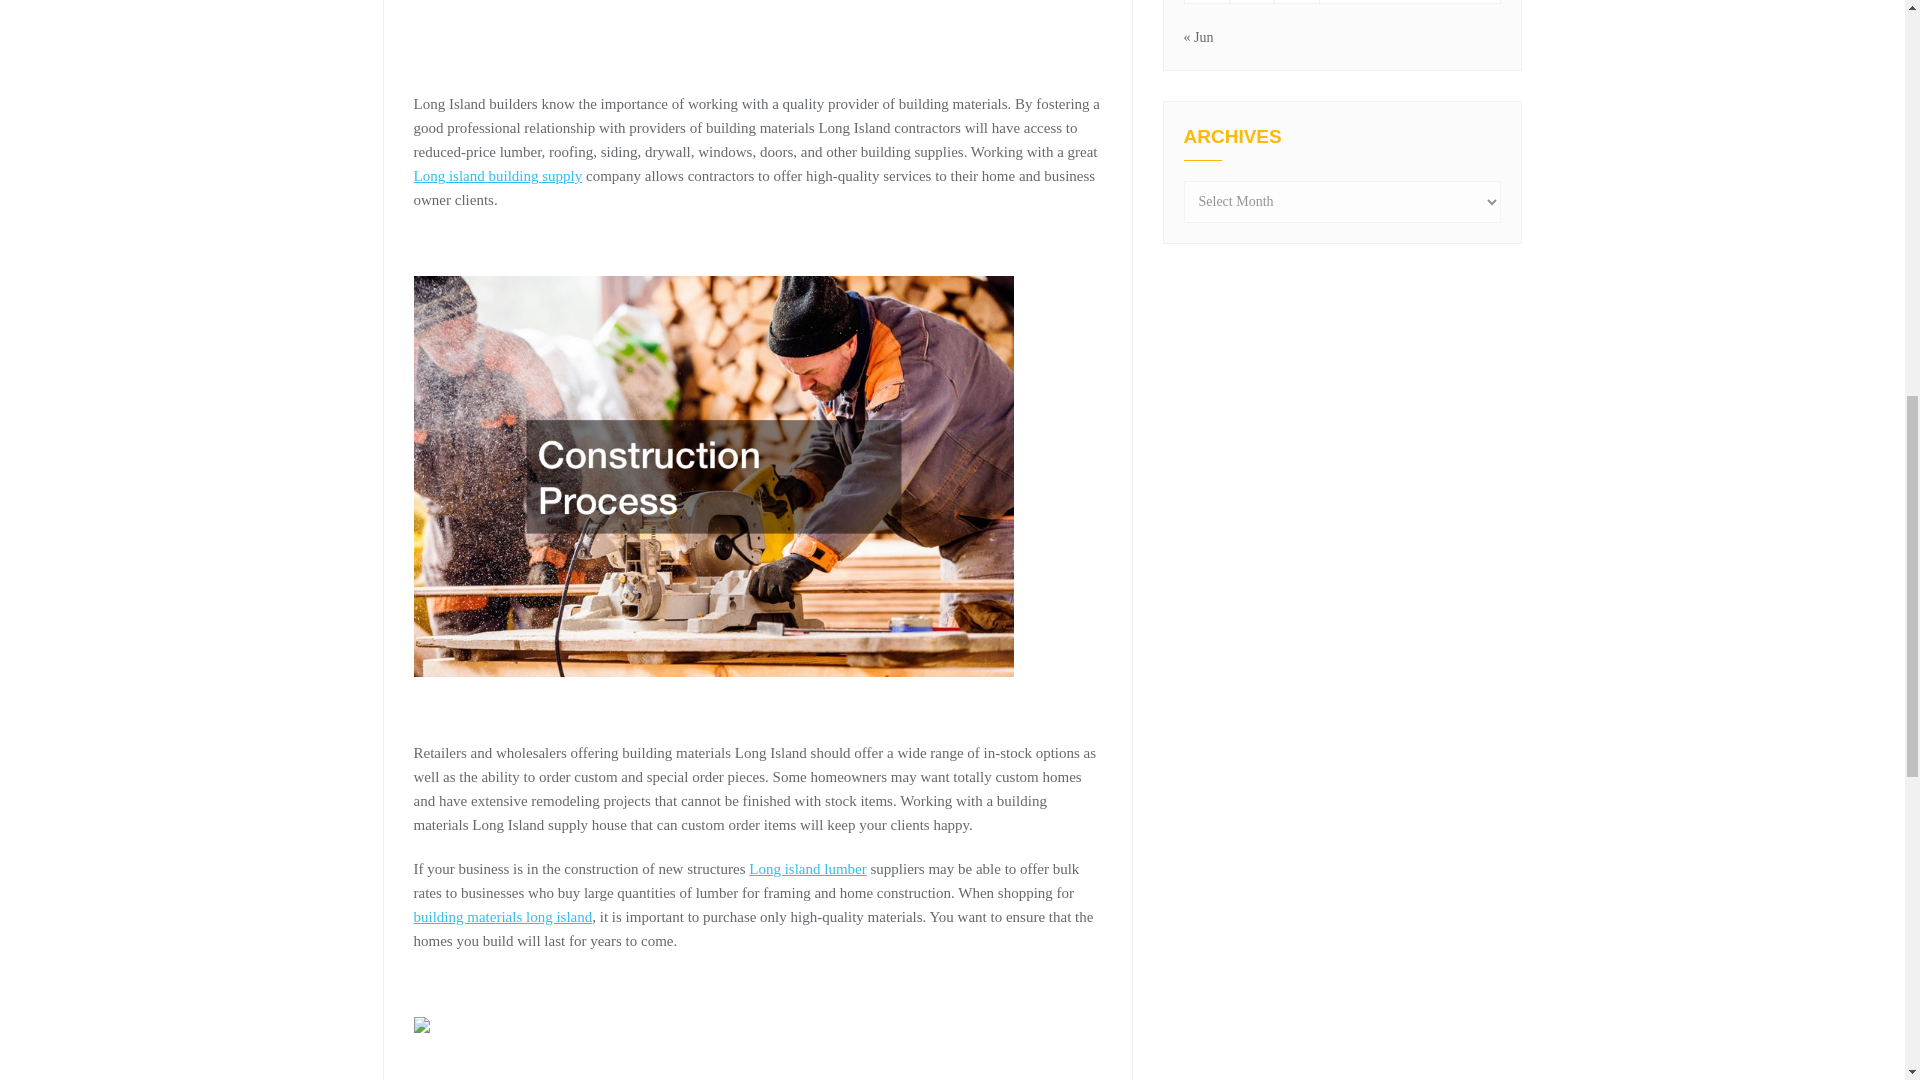 This screenshot has width=1920, height=1080. Describe the element at coordinates (504, 916) in the screenshot. I see `Building materials long island, Long island lumber` at that location.